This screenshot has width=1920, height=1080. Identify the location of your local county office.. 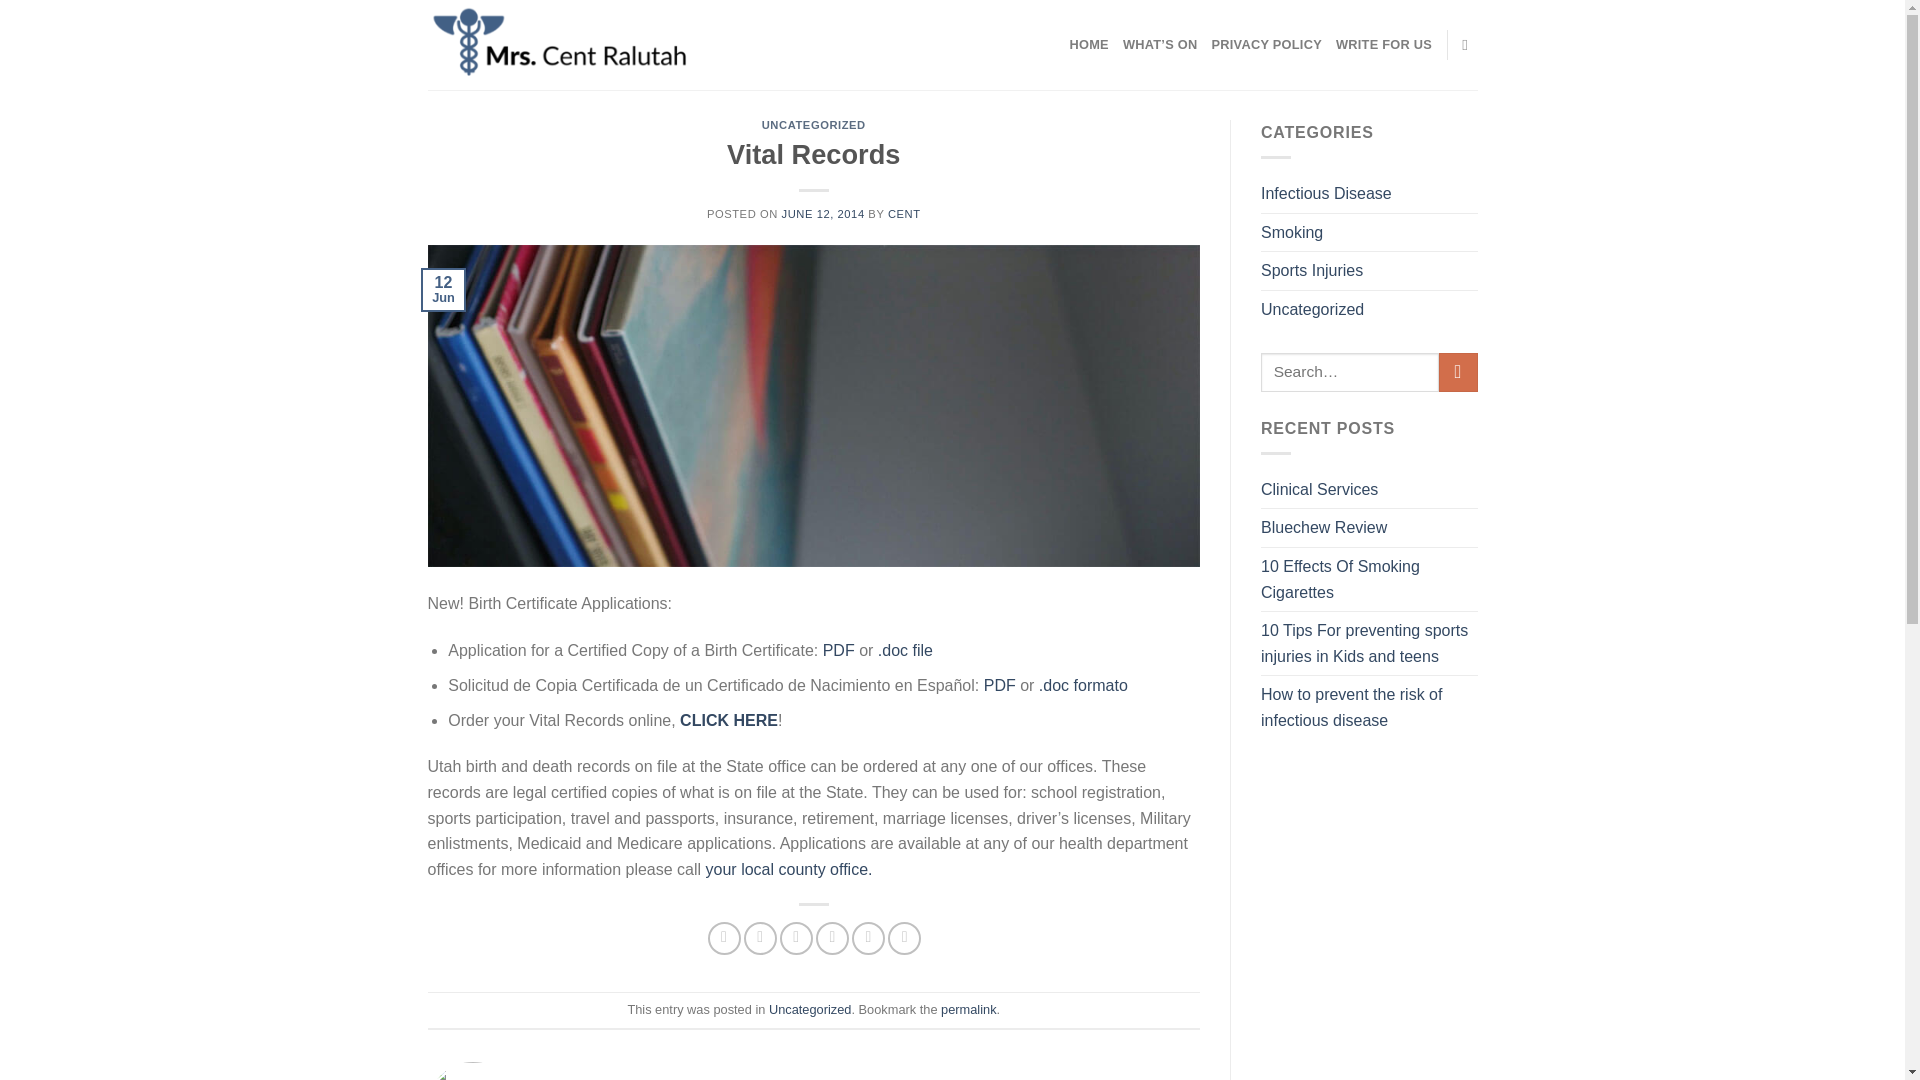
(790, 869).